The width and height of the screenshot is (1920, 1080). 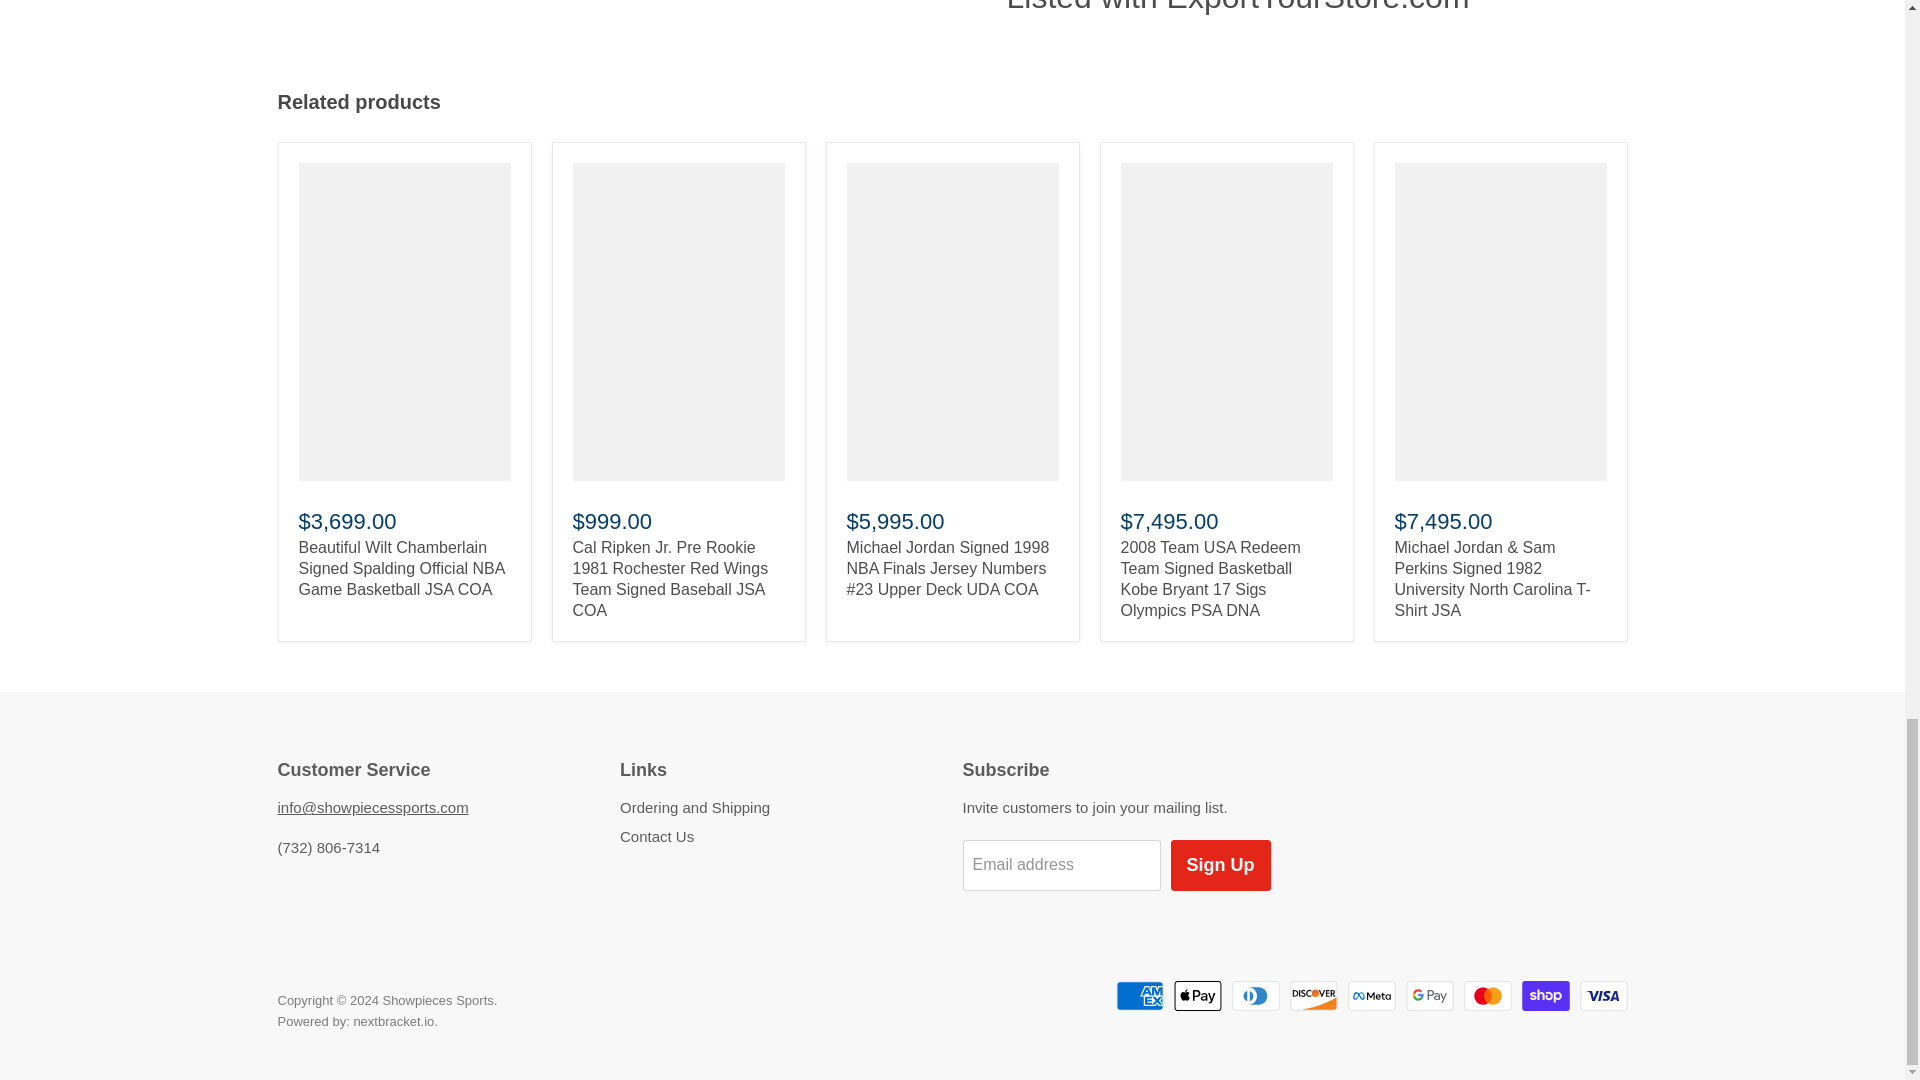 What do you see at coordinates (1371, 995) in the screenshot?
I see `Meta Pay` at bounding box center [1371, 995].